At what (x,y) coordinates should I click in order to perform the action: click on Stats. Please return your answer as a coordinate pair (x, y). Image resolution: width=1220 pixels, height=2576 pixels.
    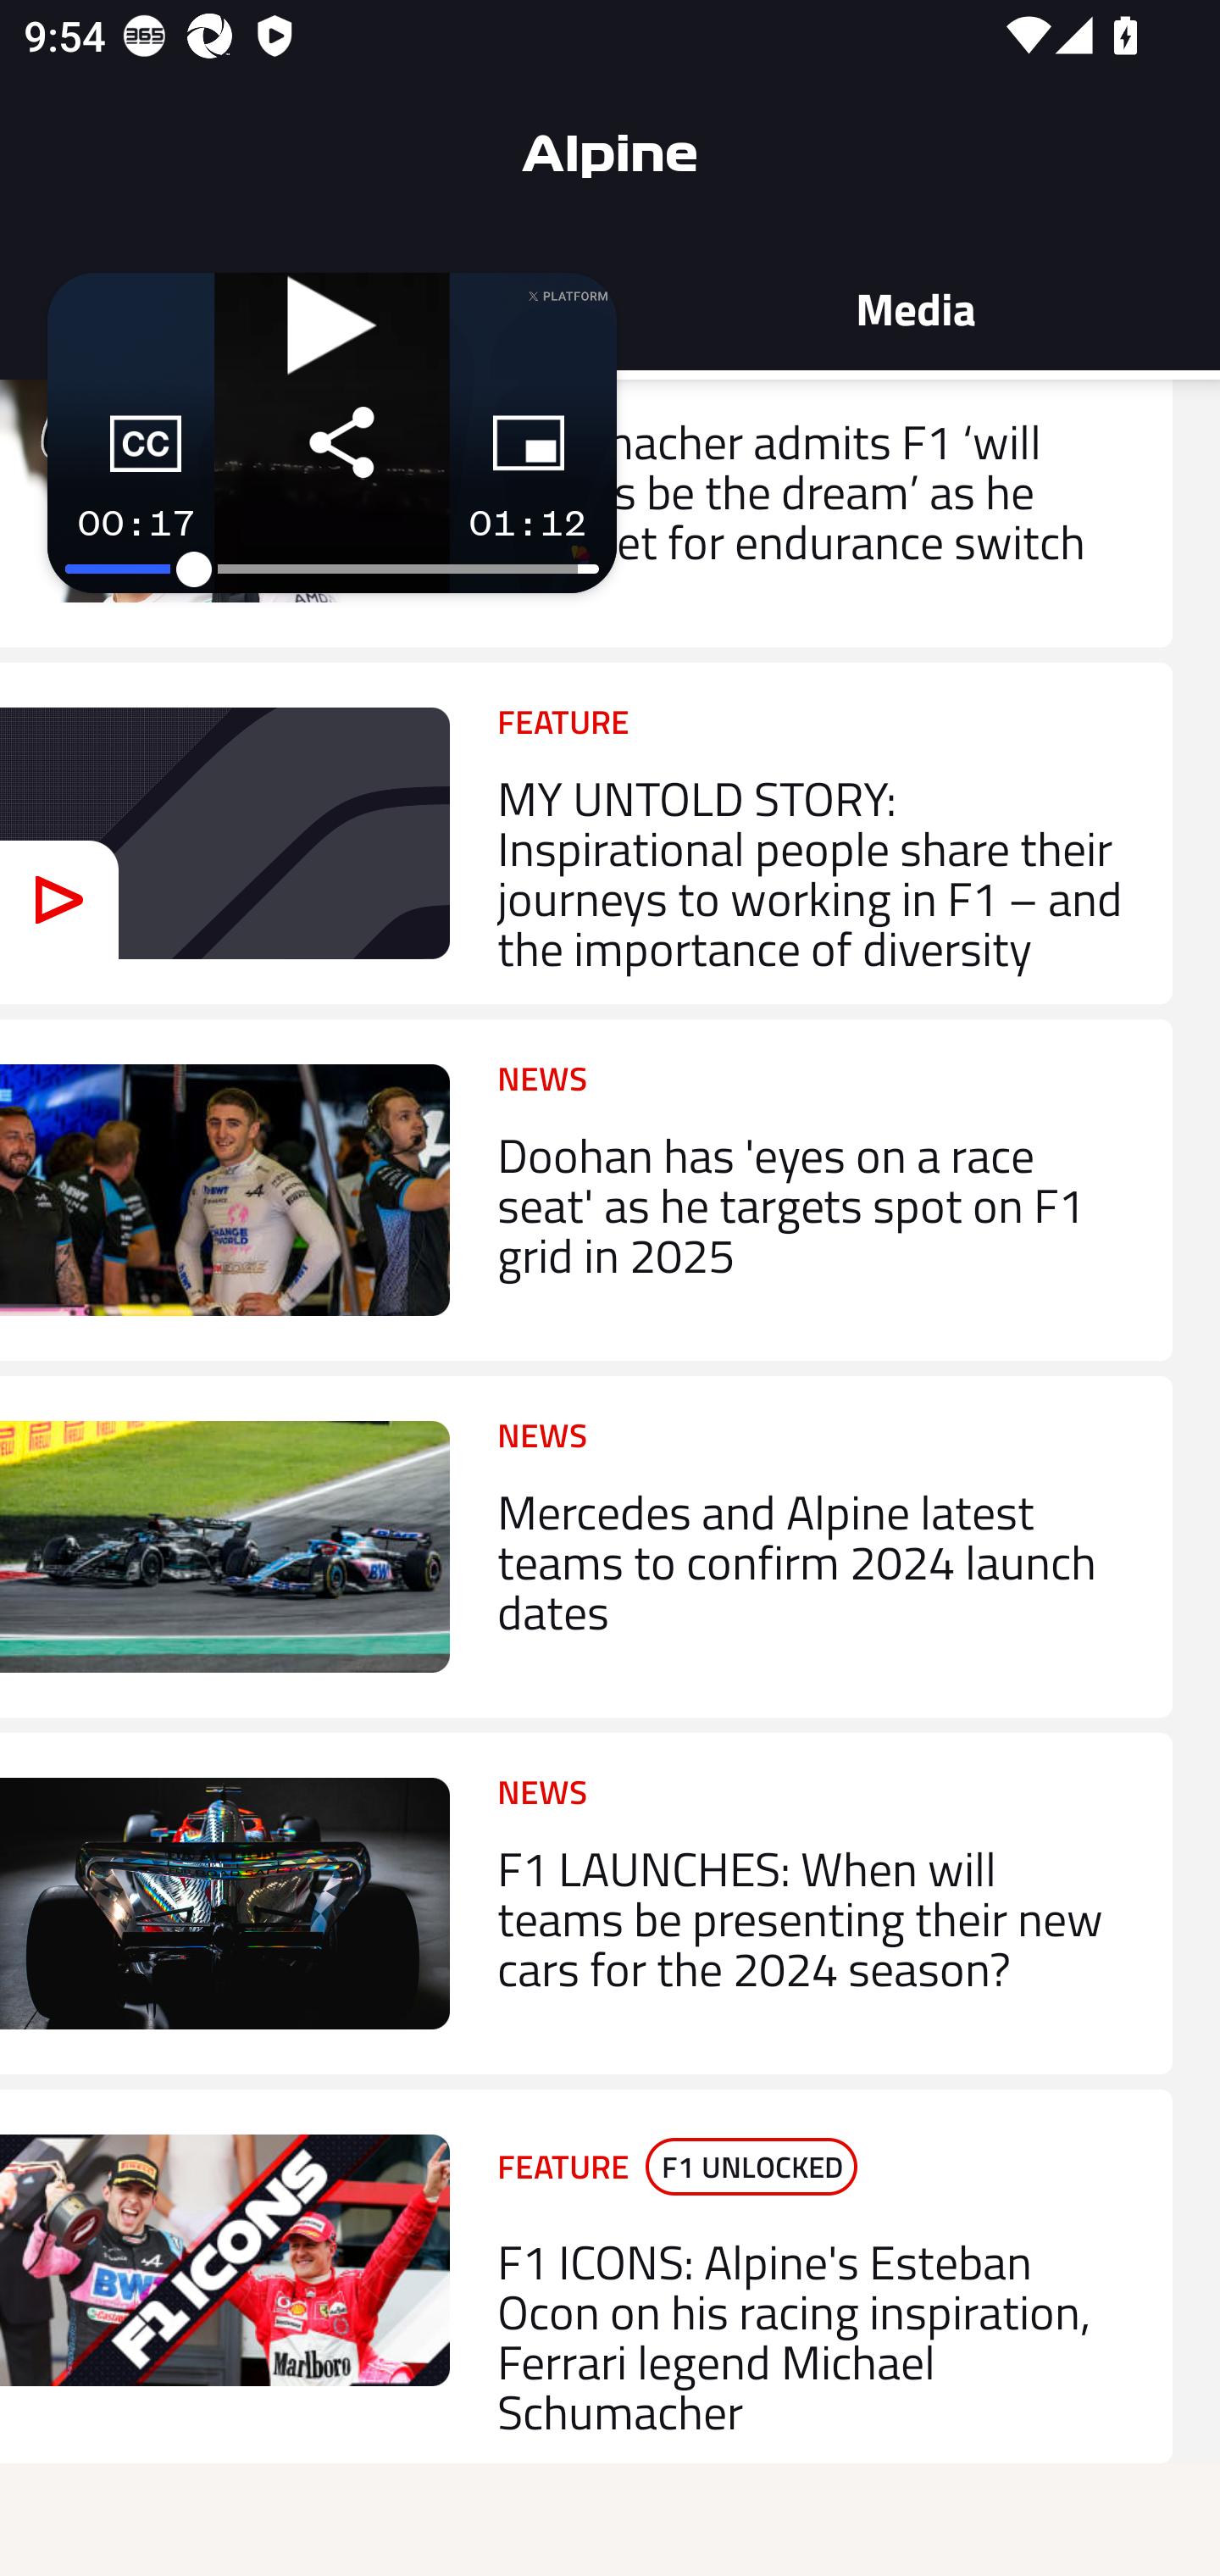
    Looking at the image, I should click on (305, 307).